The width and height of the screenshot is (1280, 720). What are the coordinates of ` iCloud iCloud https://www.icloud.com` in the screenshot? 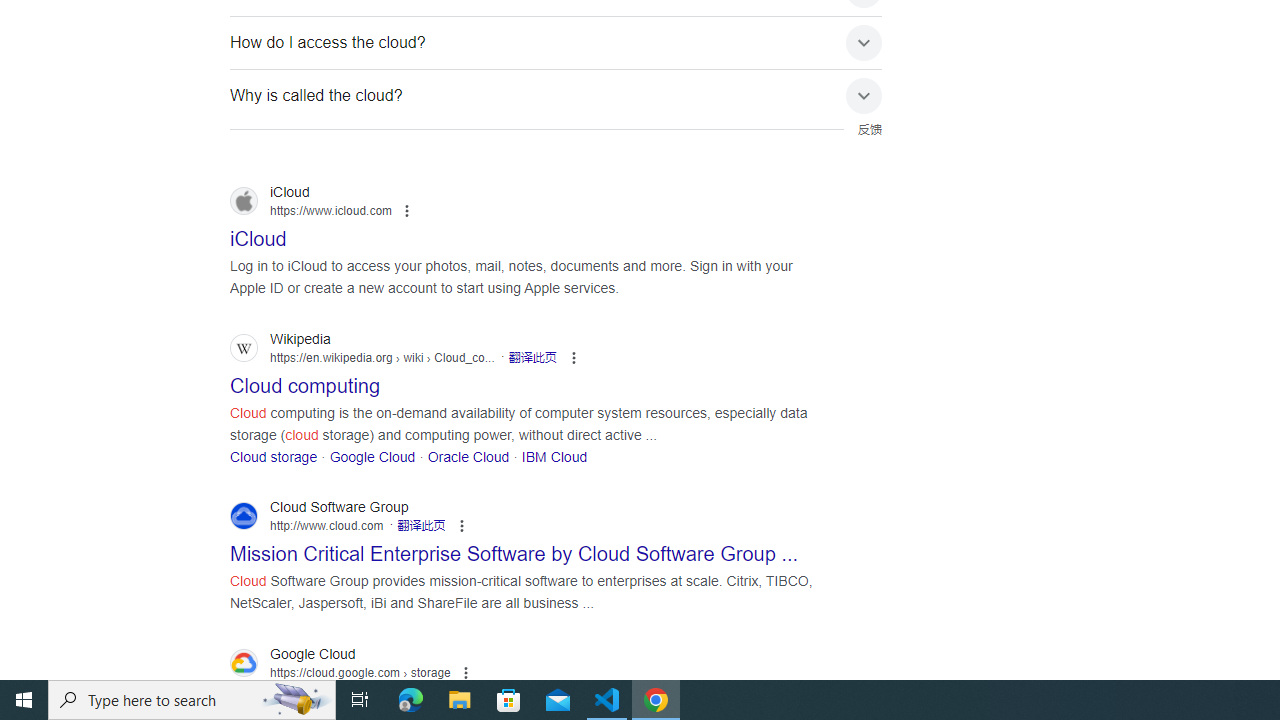 It's located at (258, 233).